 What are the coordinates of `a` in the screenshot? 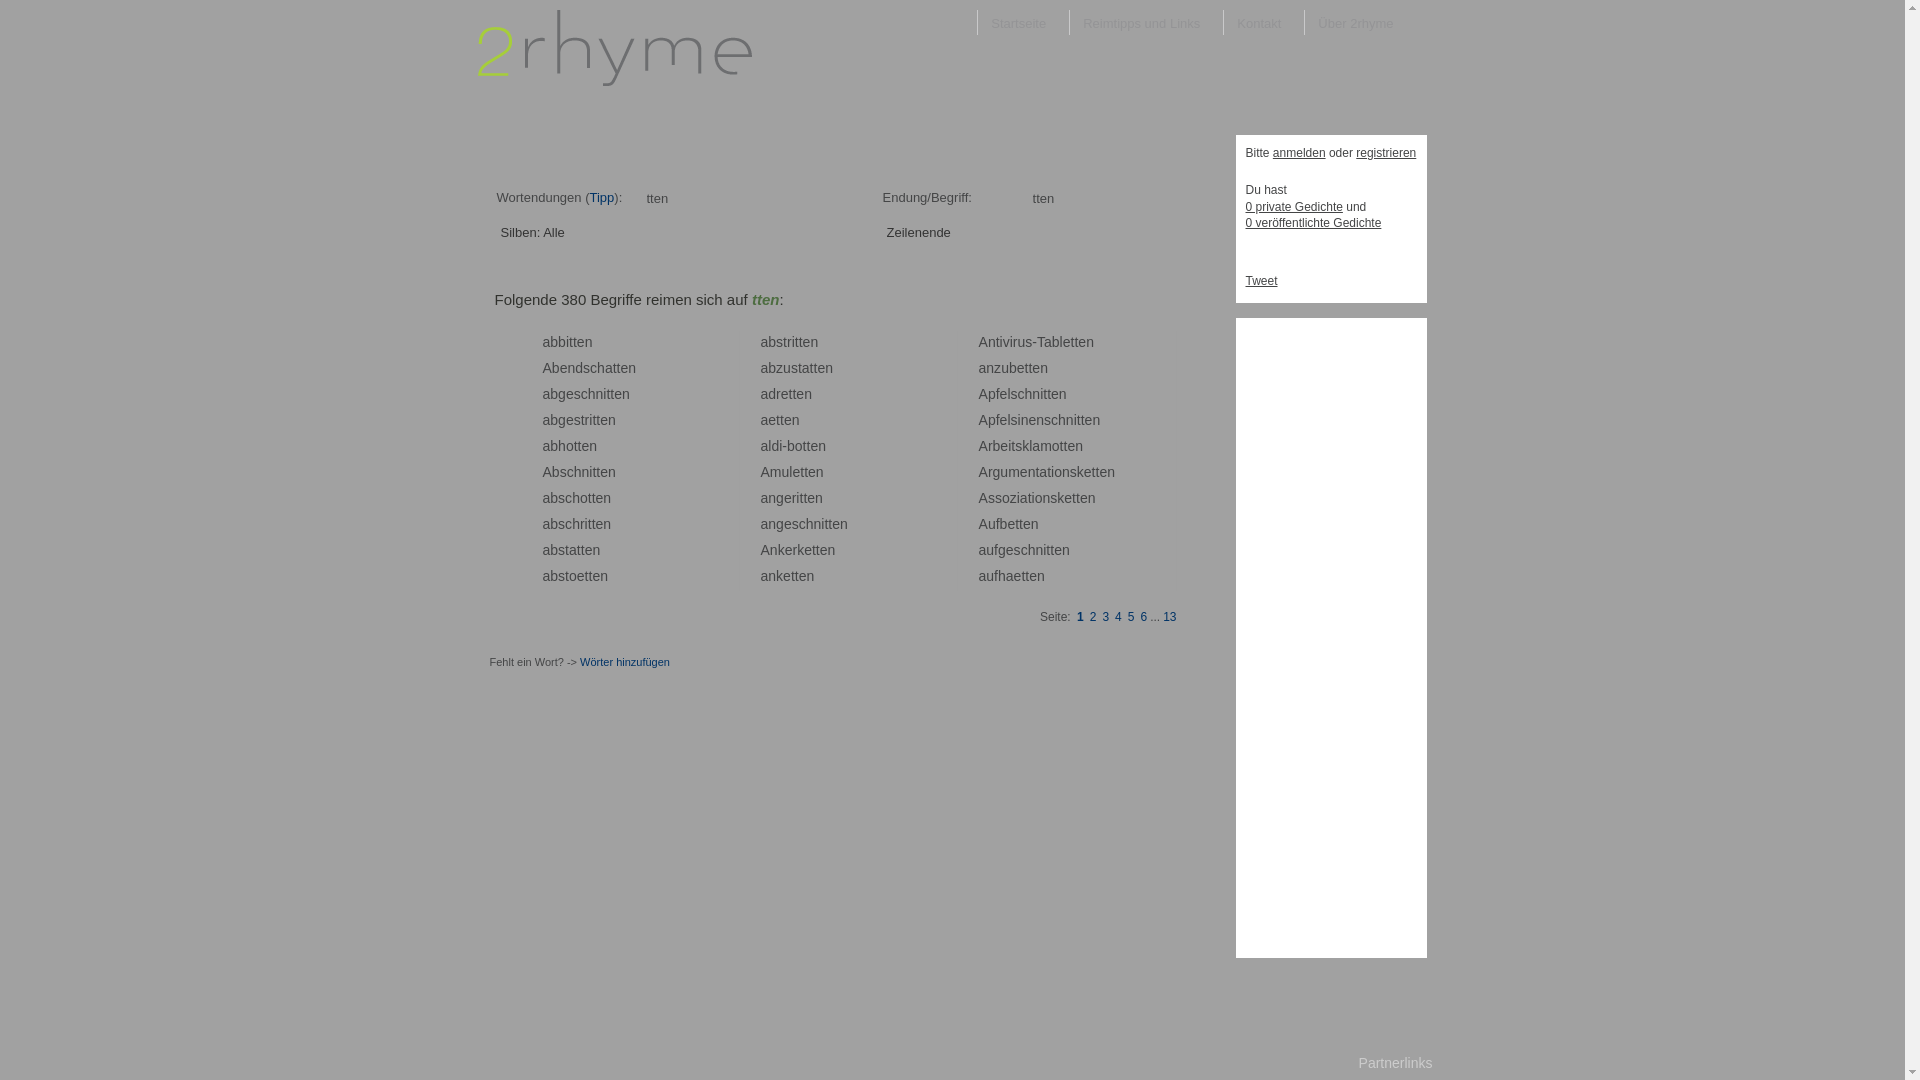 It's located at (609, 368).